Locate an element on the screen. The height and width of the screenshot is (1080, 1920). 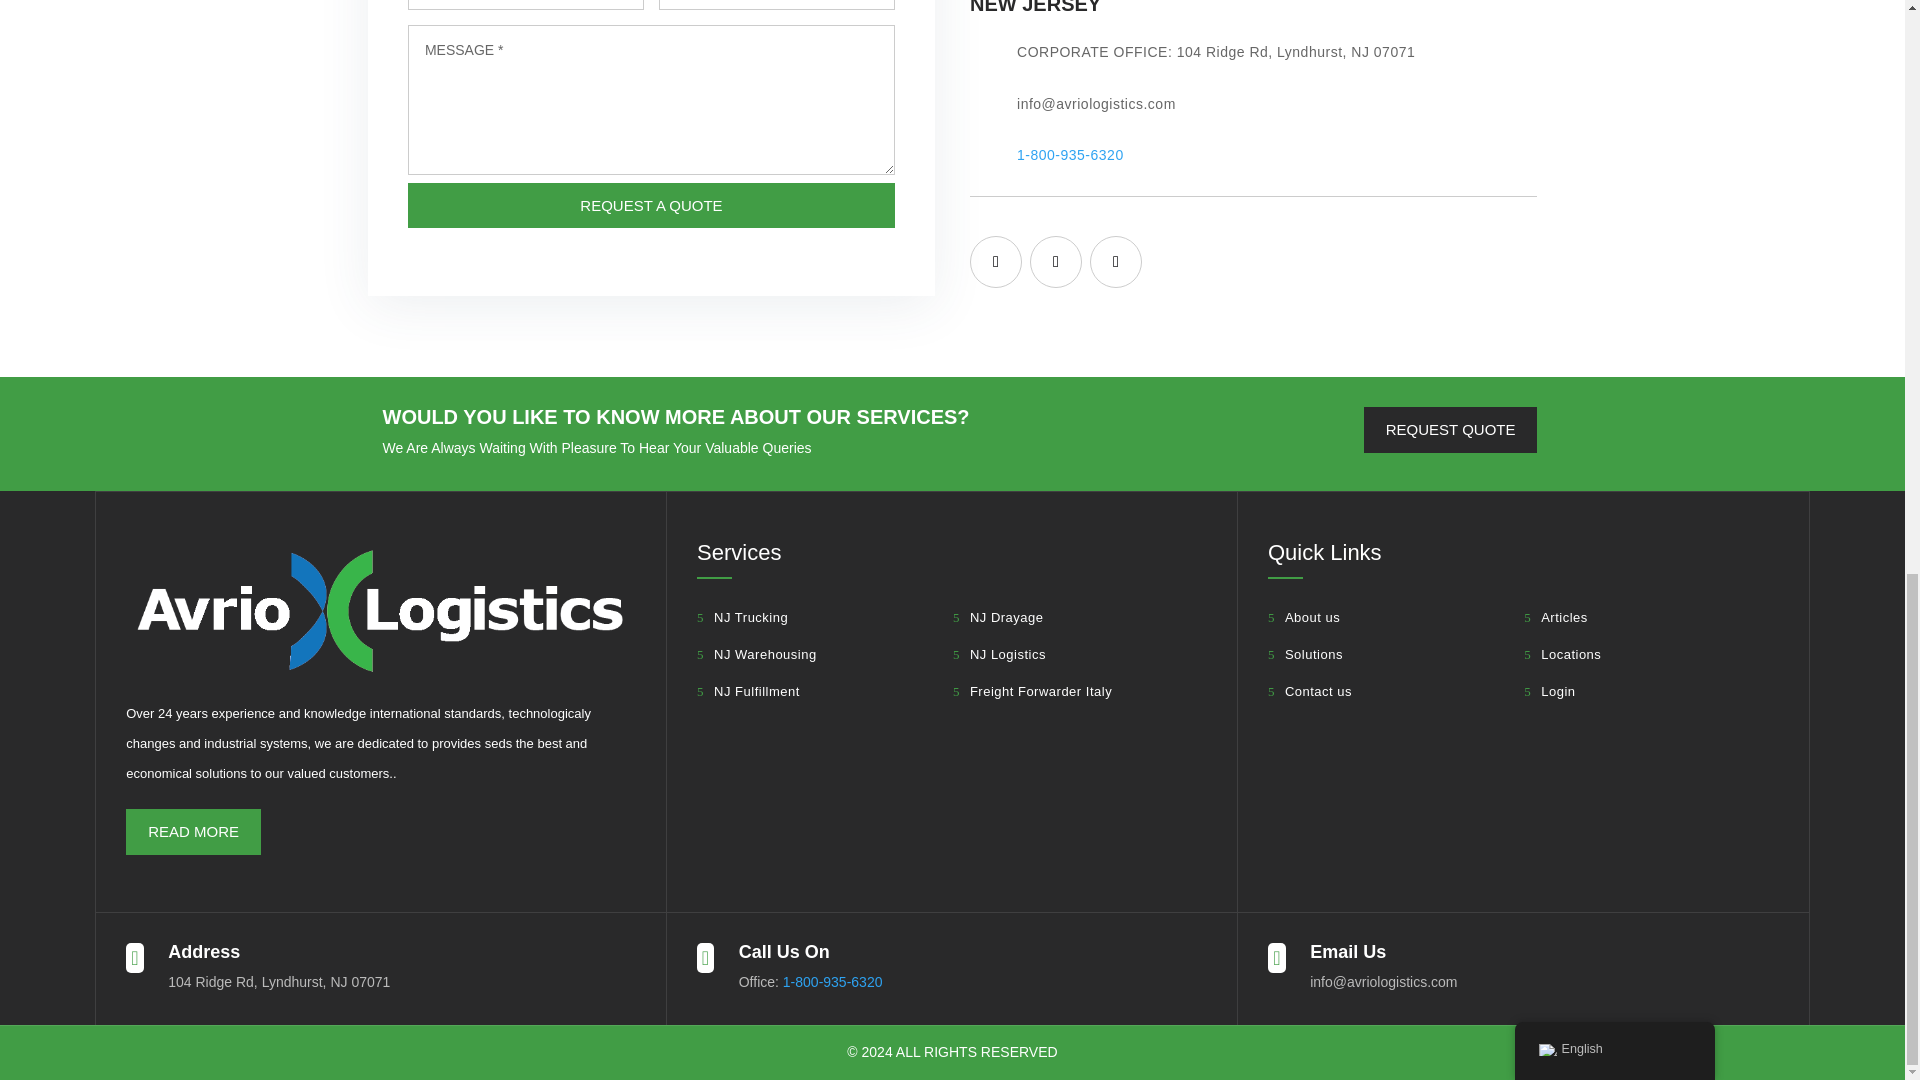
REQUEST QUOTE is located at coordinates (1450, 430).